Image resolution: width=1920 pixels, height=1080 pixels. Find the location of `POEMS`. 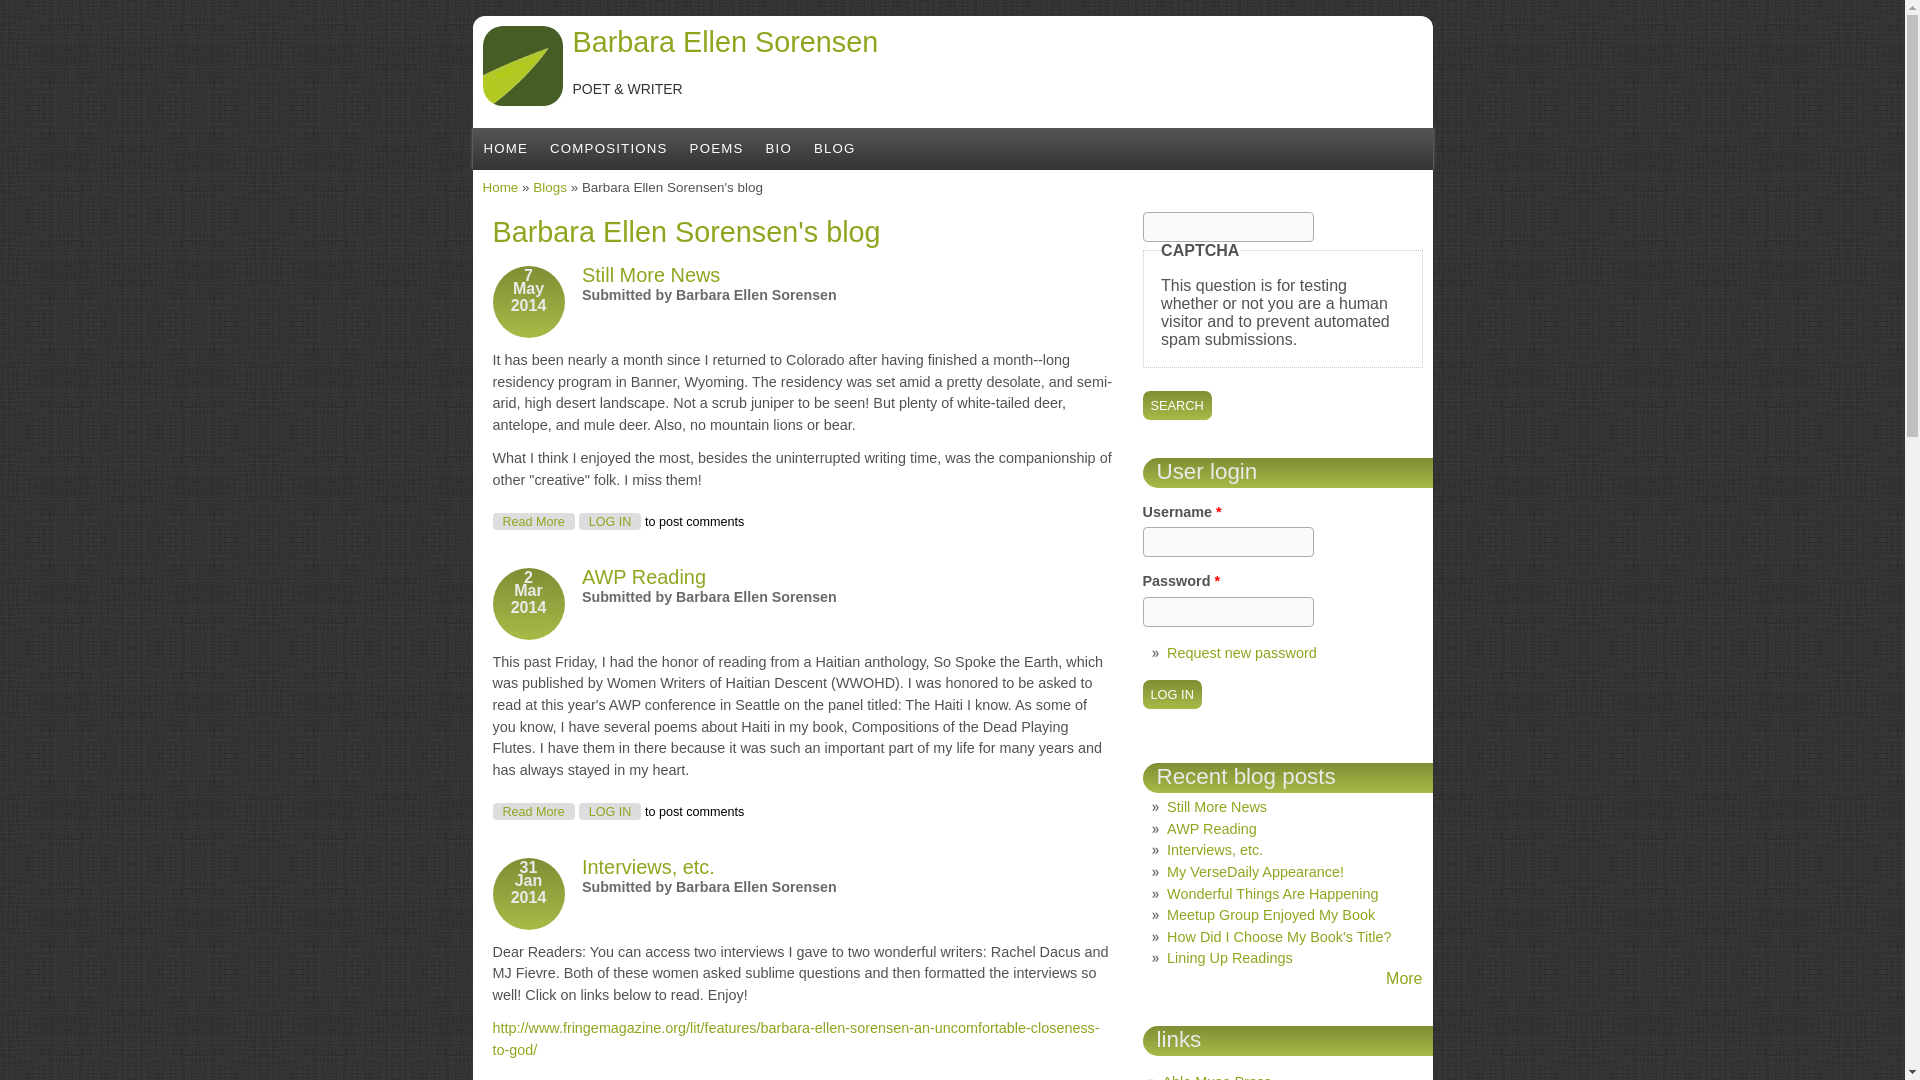

POEMS is located at coordinates (610, 522).